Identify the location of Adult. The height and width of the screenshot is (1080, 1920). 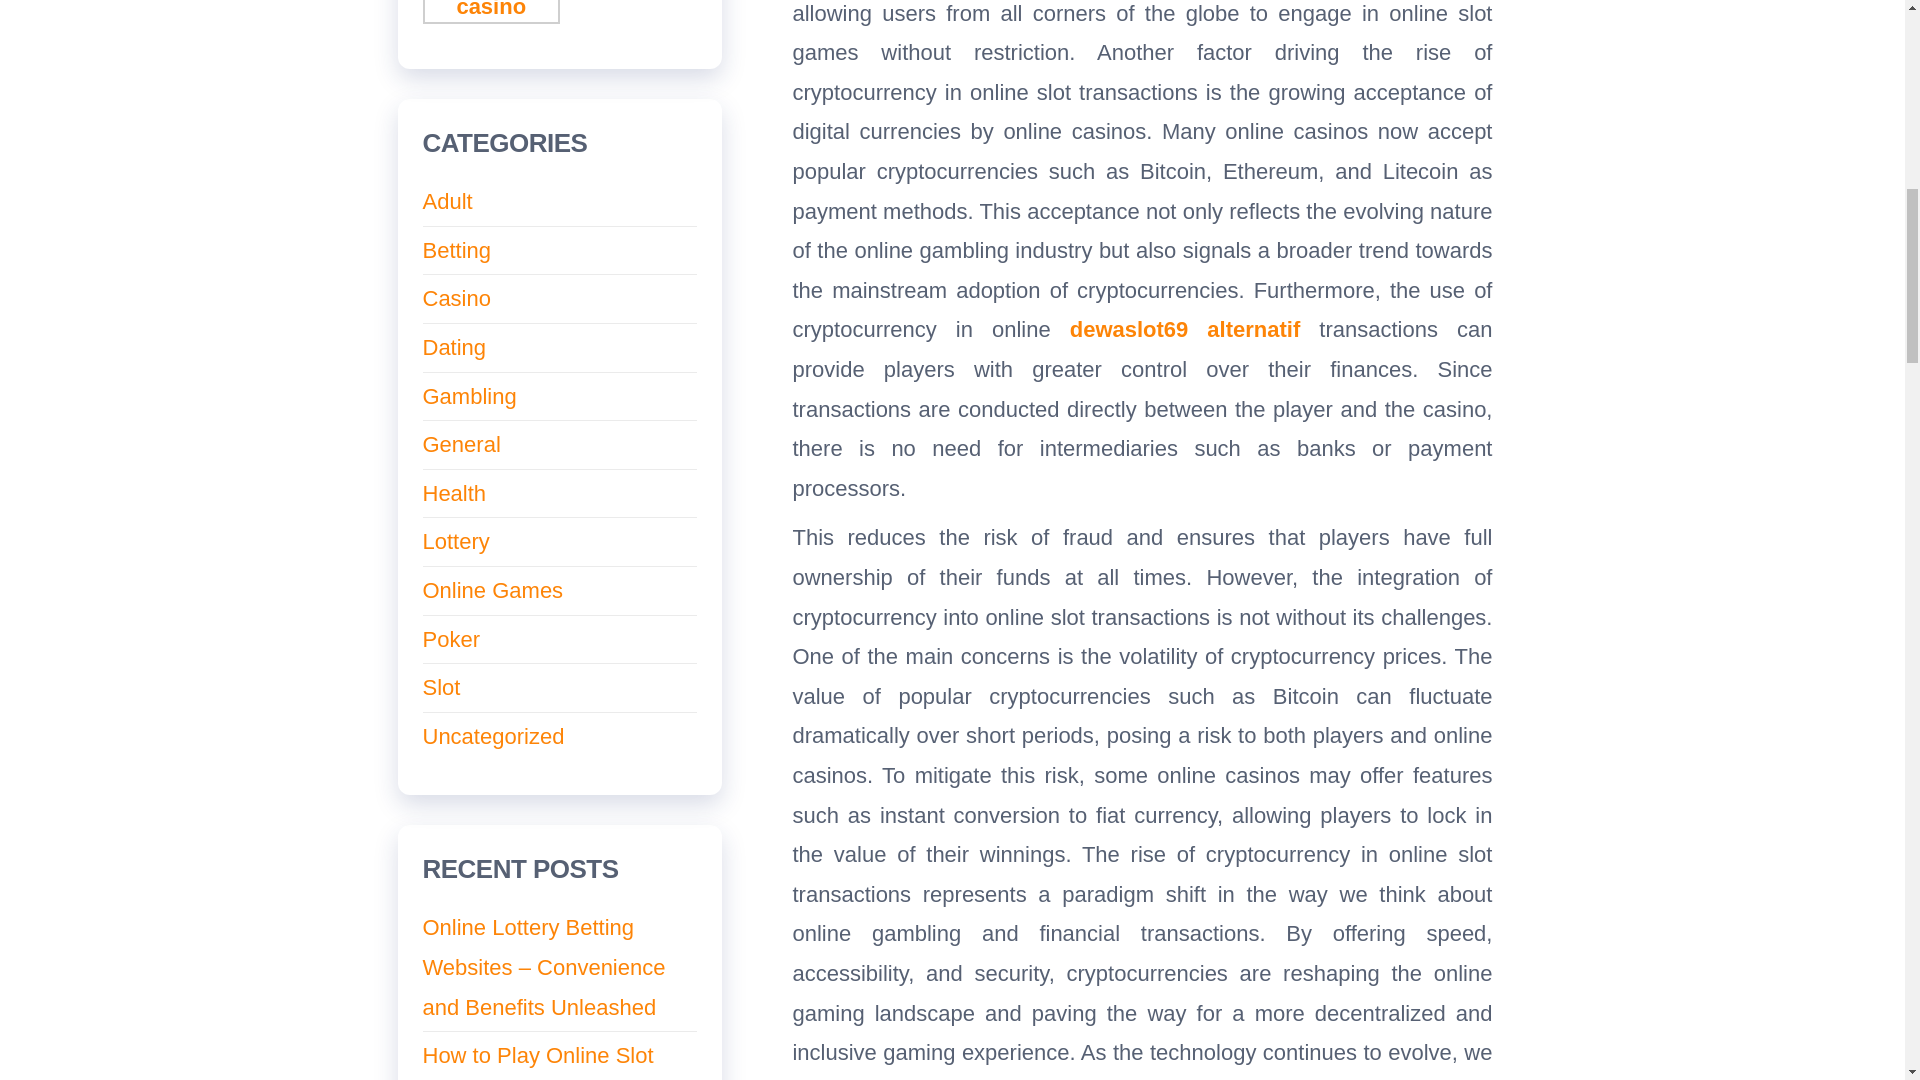
(447, 201).